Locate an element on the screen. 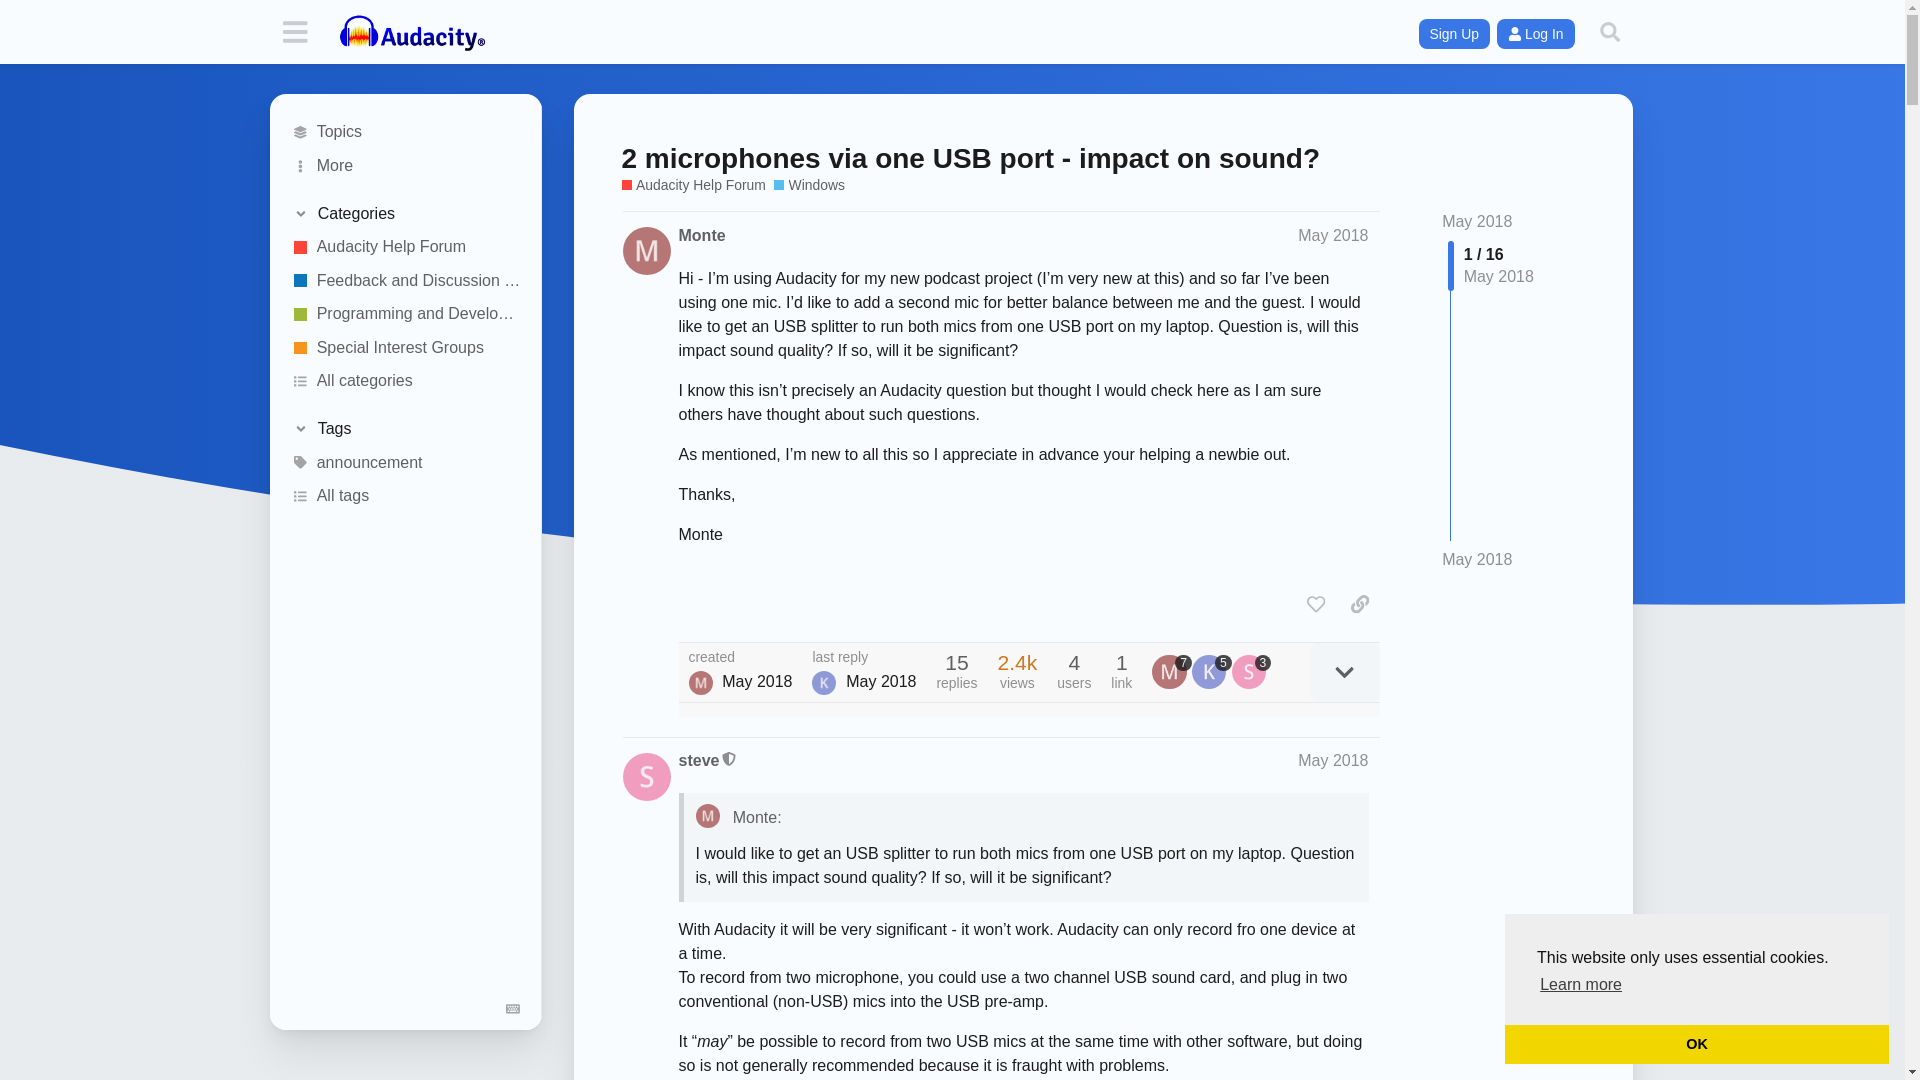 This screenshot has height=1080, width=1920. Topics which are adjacently related to Audacity go here. is located at coordinates (406, 348).